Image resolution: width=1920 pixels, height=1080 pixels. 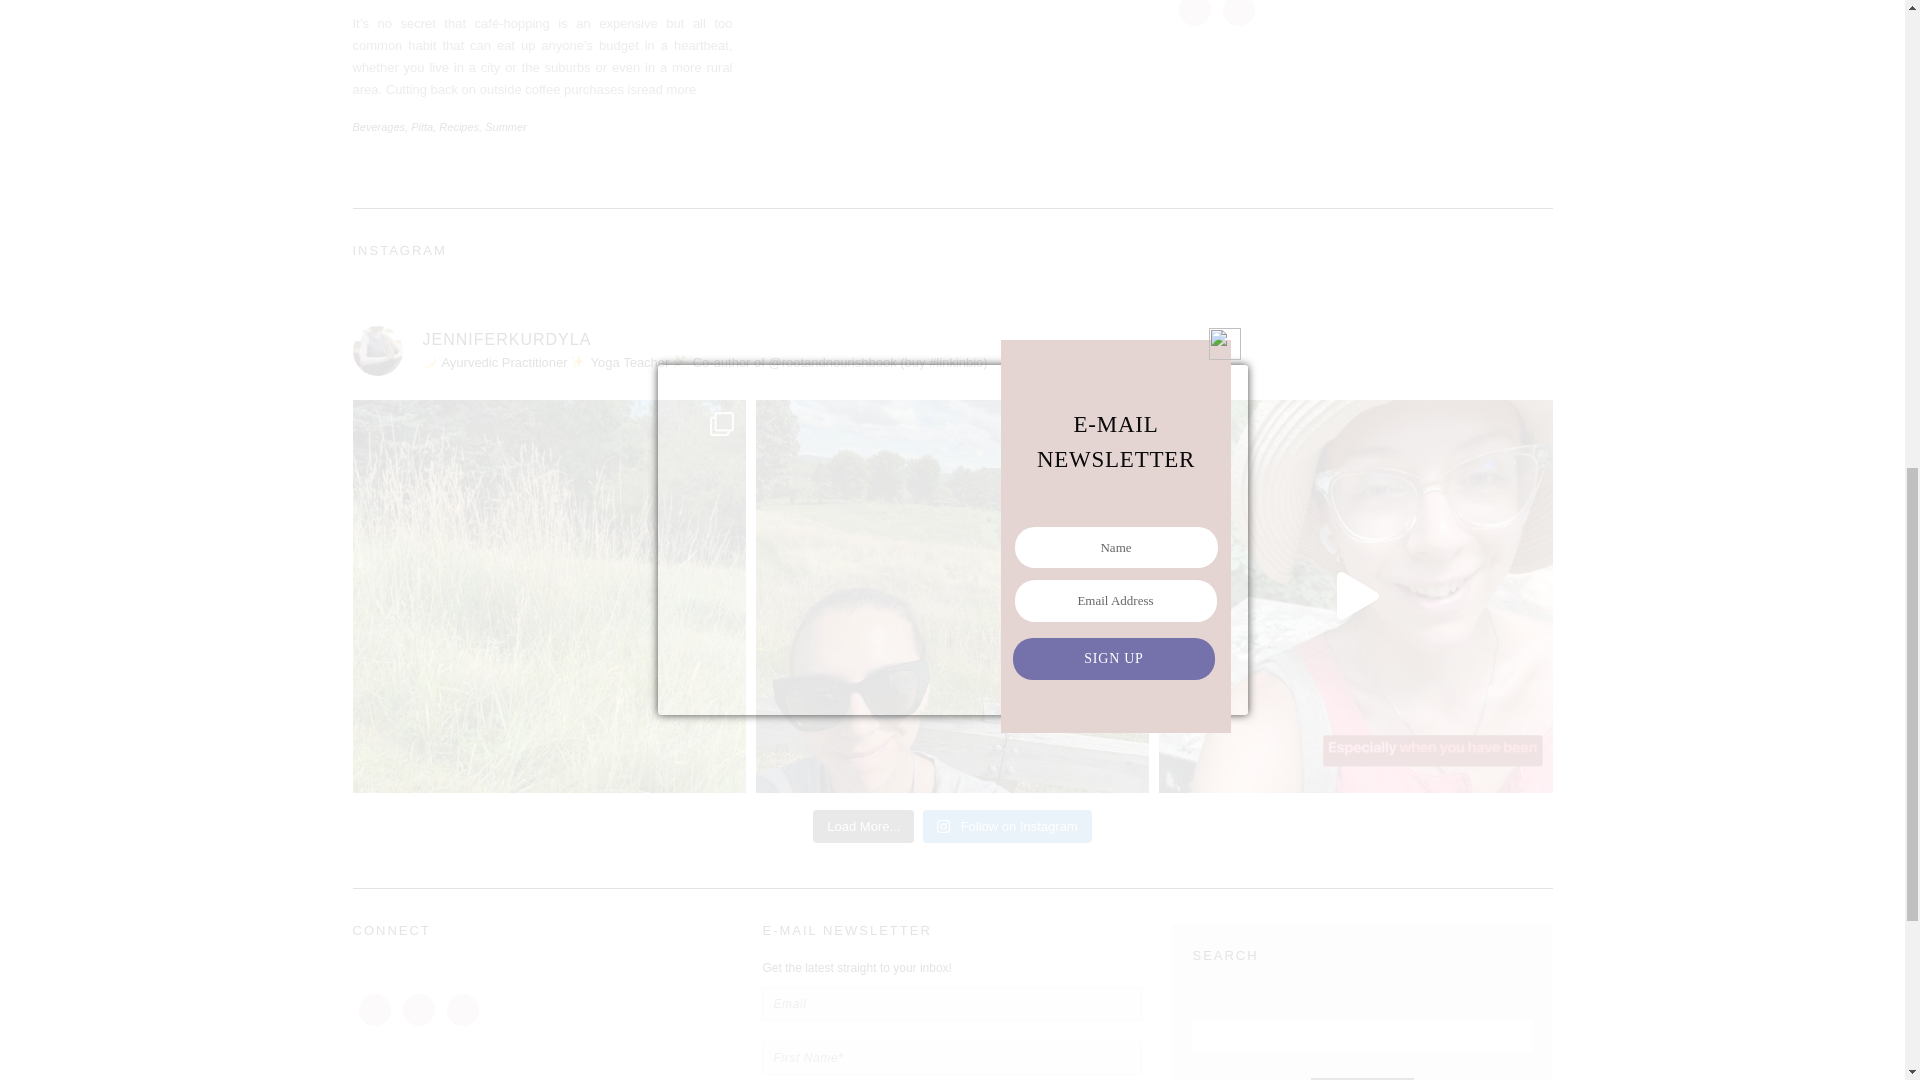 What do you see at coordinates (506, 126) in the screenshot?
I see `Summer` at bounding box center [506, 126].